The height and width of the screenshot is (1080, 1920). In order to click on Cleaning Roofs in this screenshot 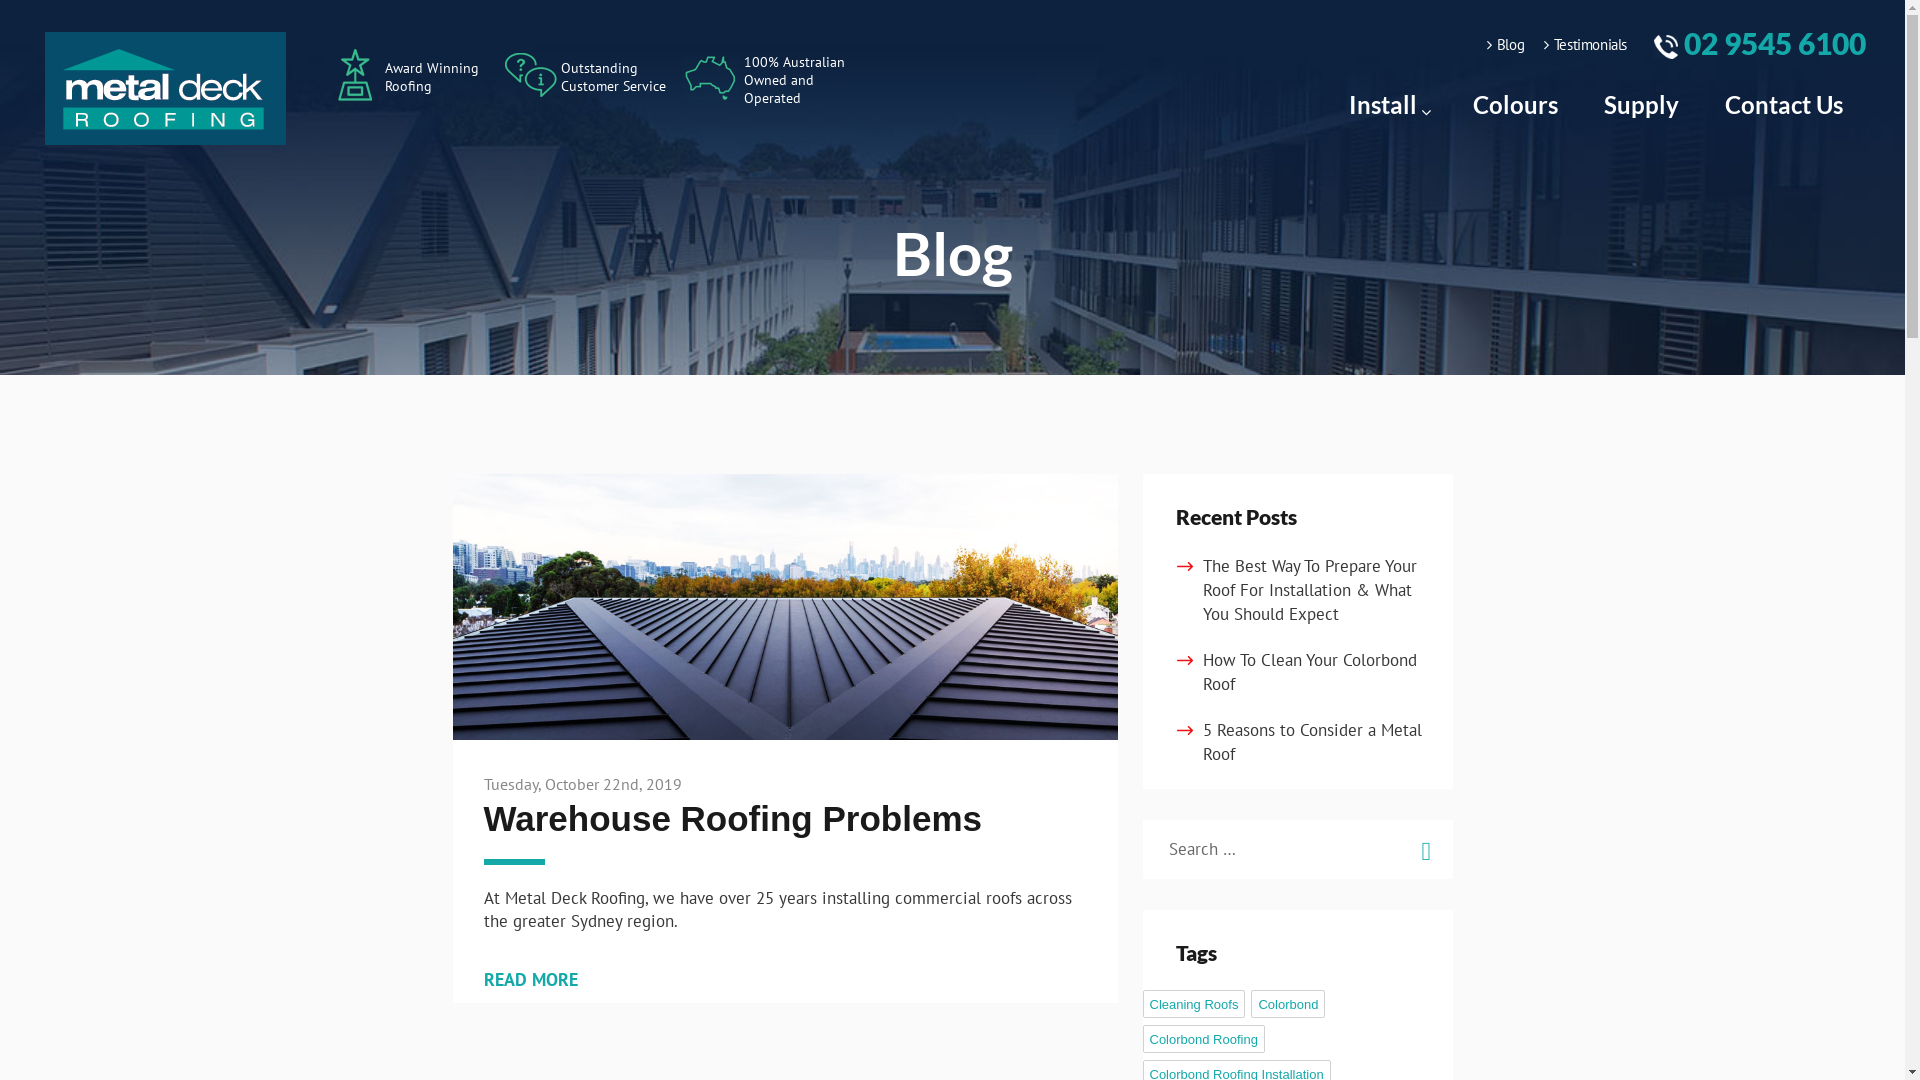, I will do `click(1194, 1004)`.